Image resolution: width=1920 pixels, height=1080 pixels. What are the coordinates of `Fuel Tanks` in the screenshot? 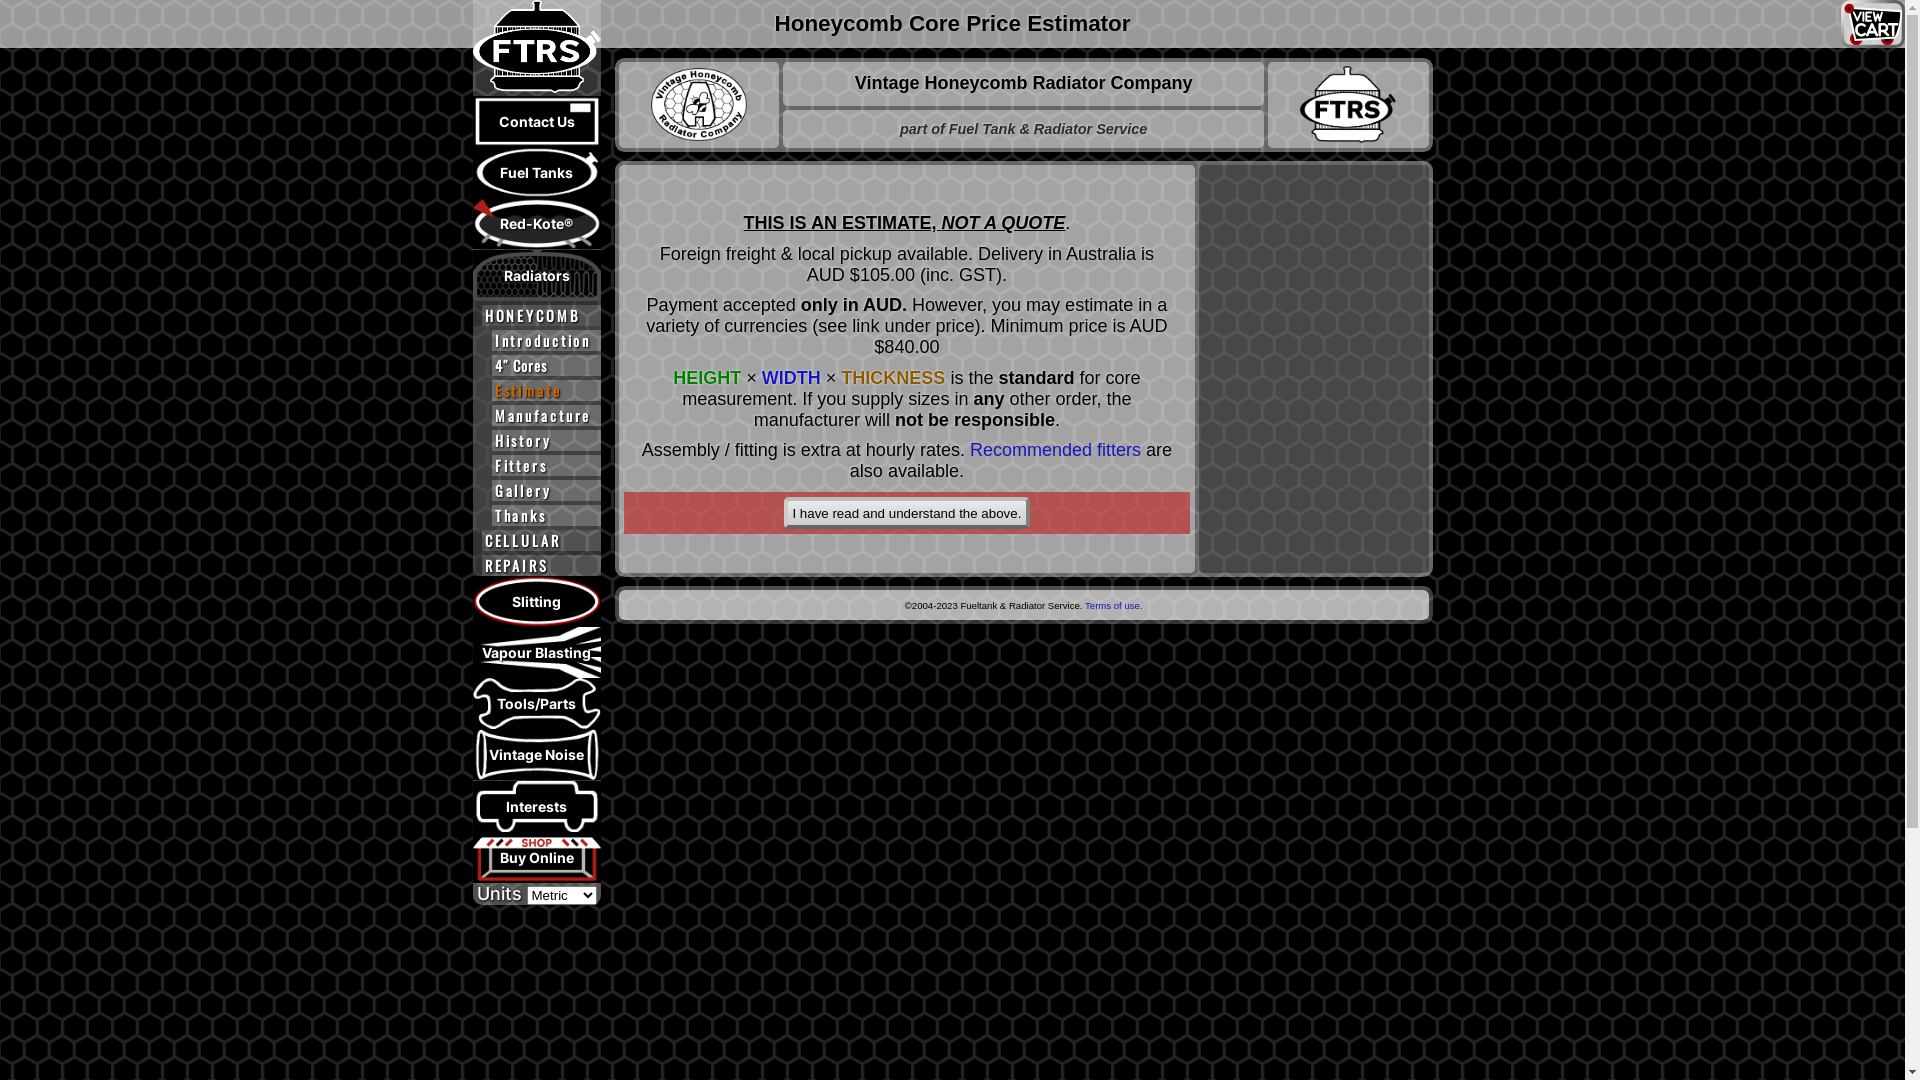 It's located at (536, 172).